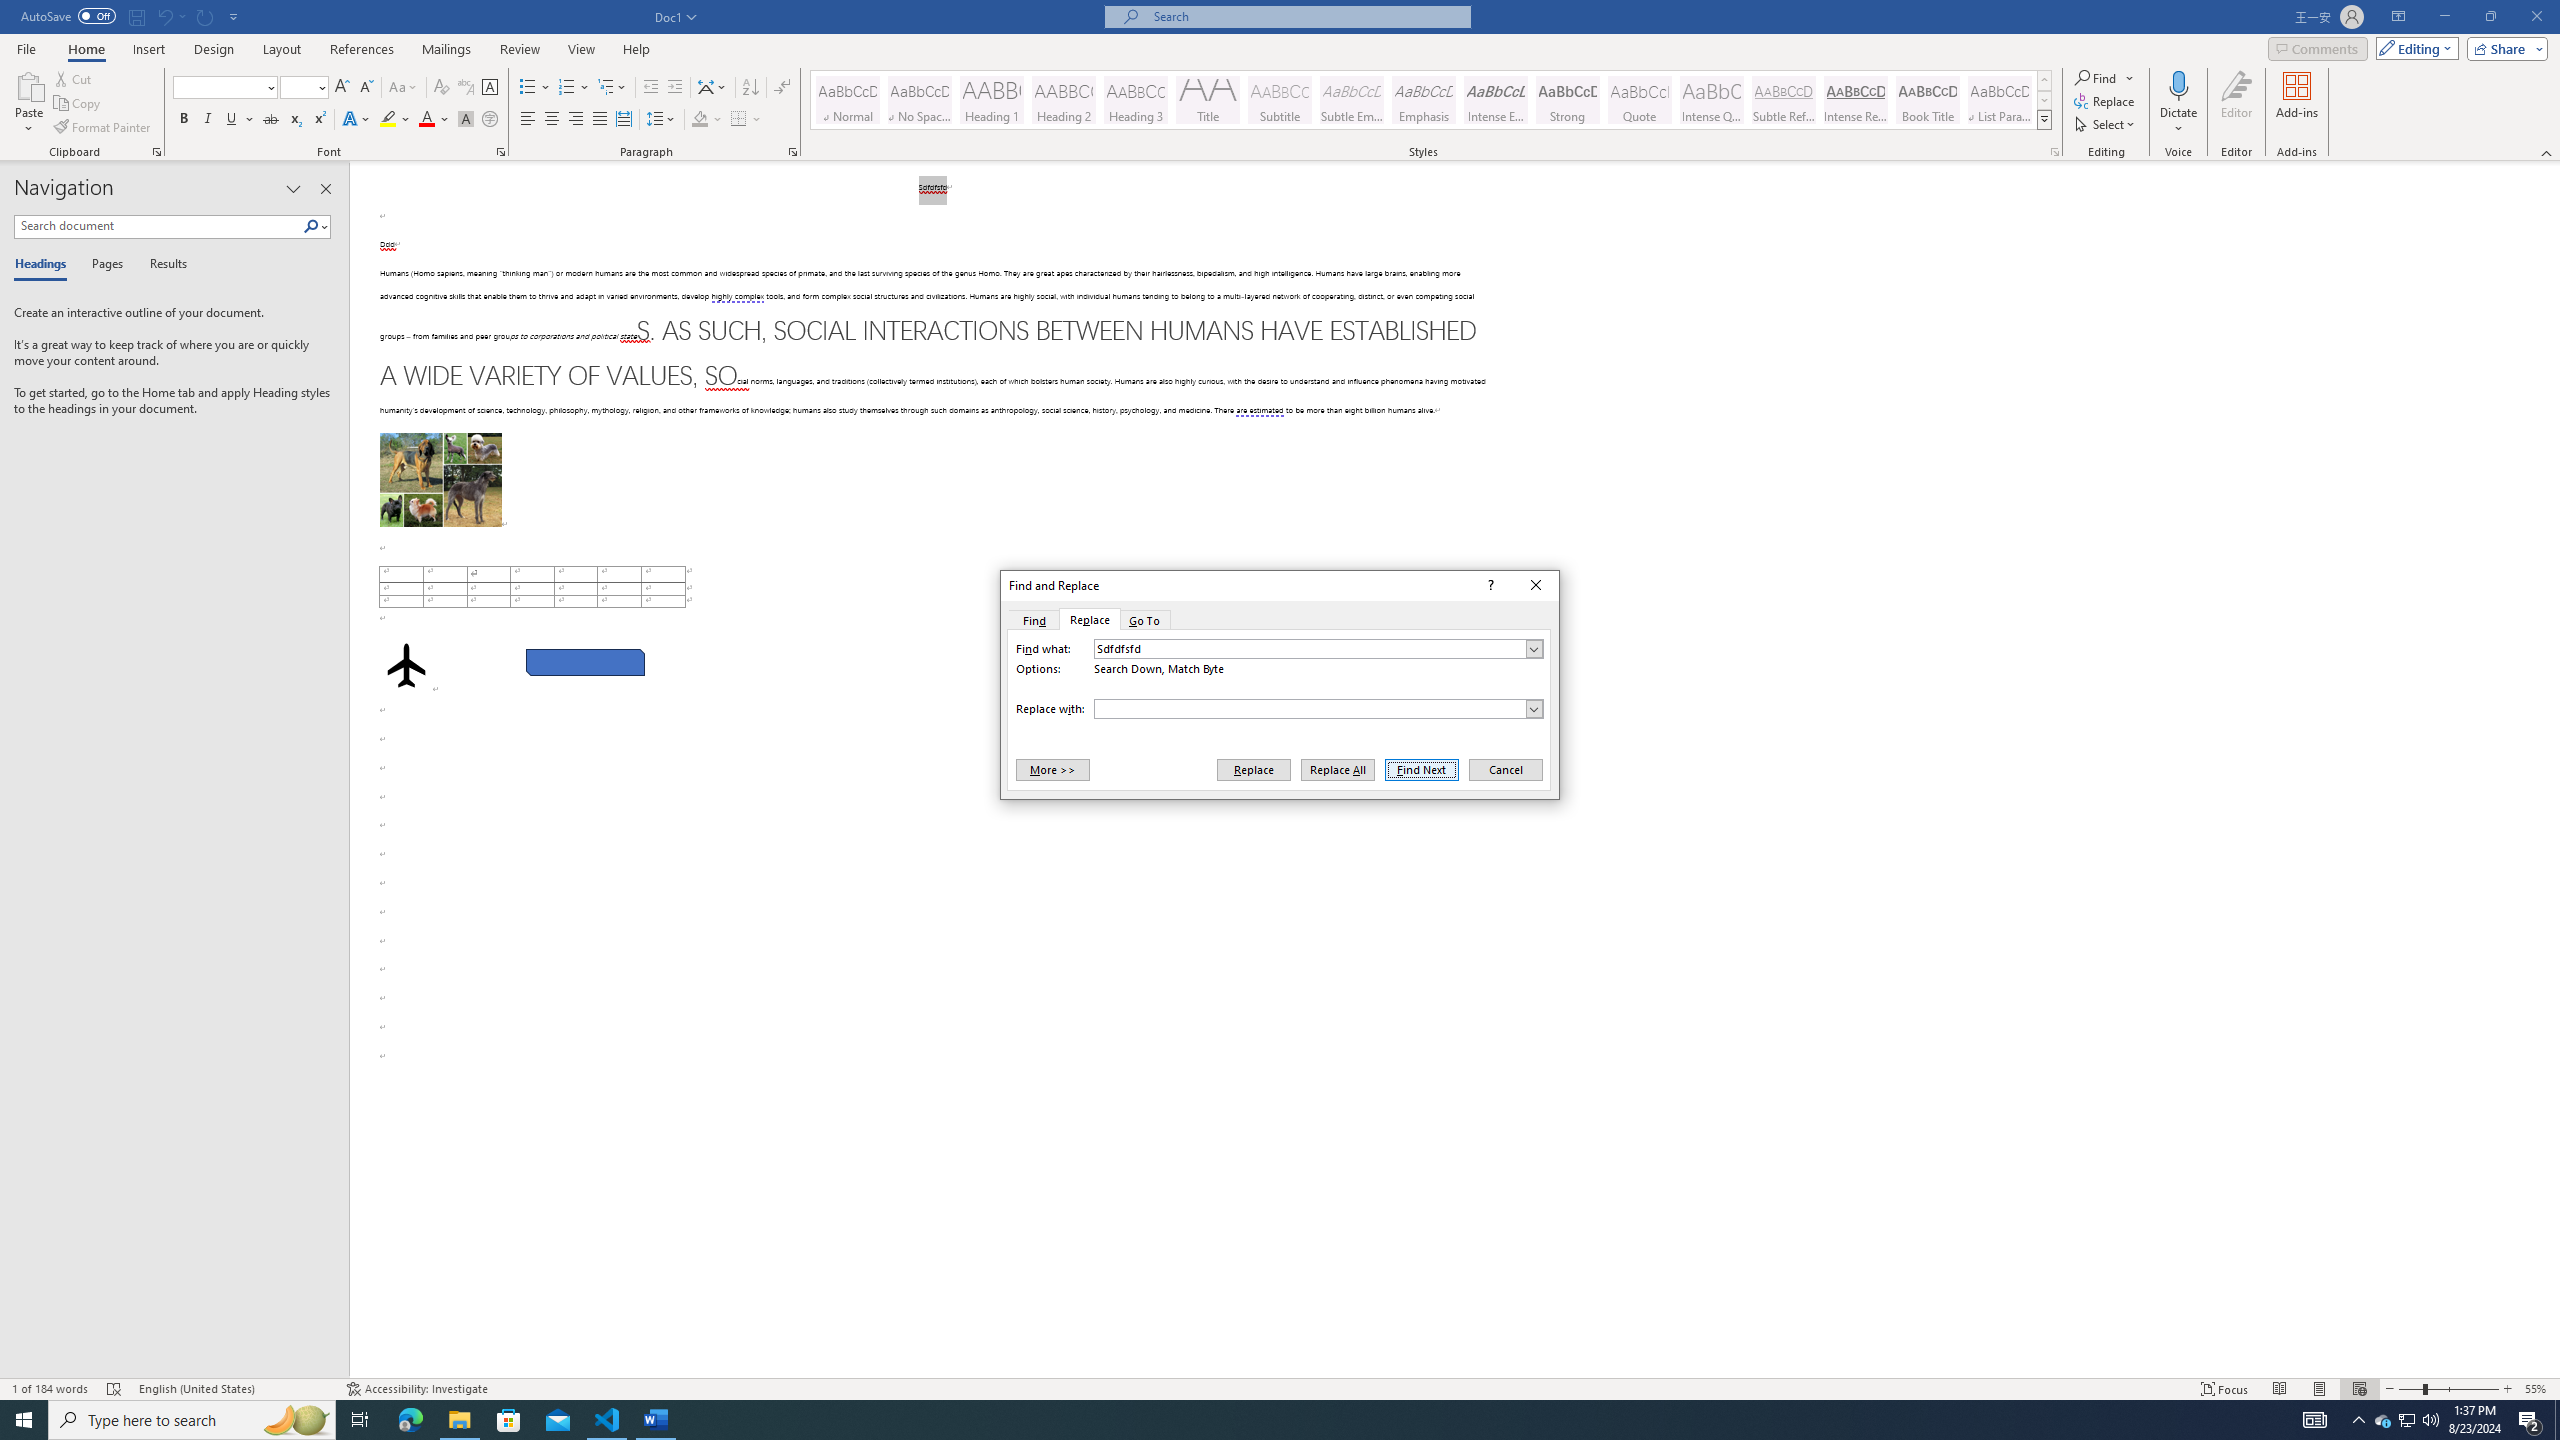 This screenshot has width=2560, height=1440. What do you see at coordinates (2279, 1389) in the screenshot?
I see `Read Mode` at bounding box center [2279, 1389].